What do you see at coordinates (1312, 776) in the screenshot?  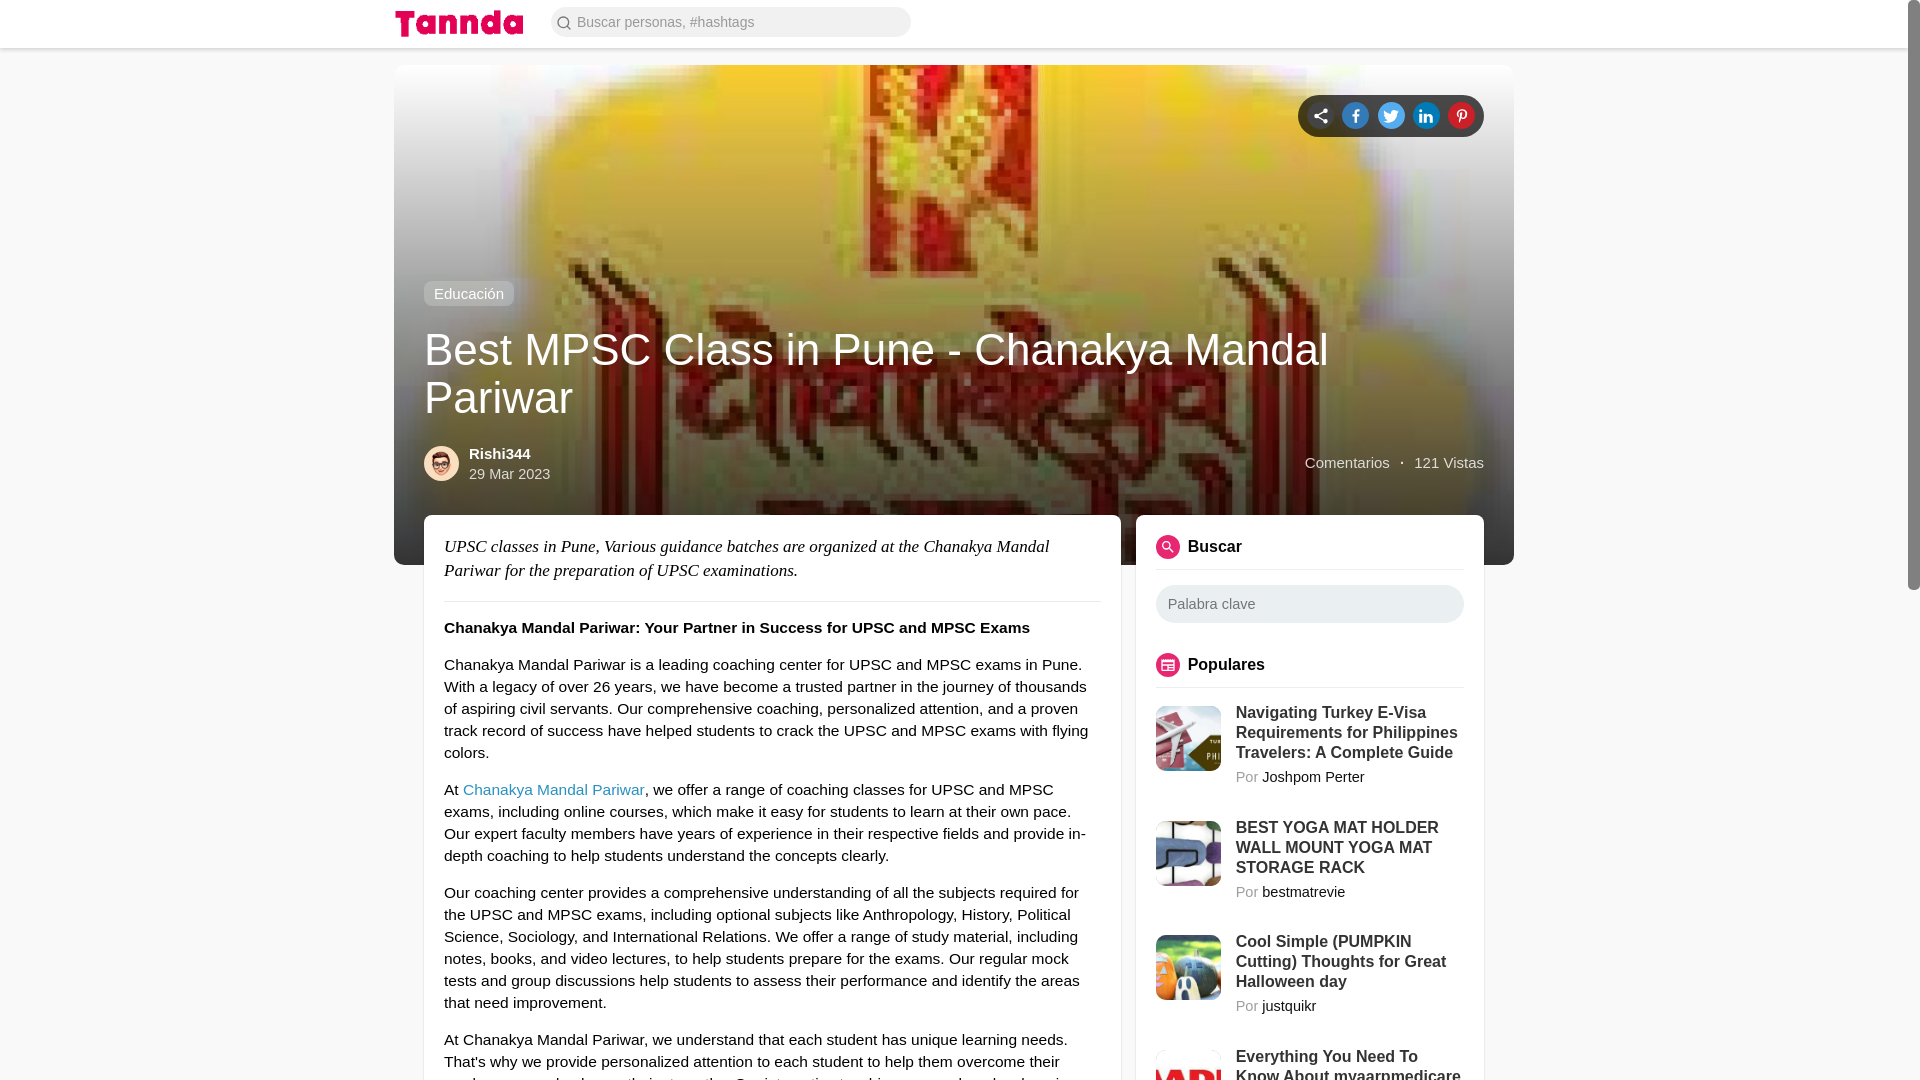 I see `Joshpom Perter` at bounding box center [1312, 776].